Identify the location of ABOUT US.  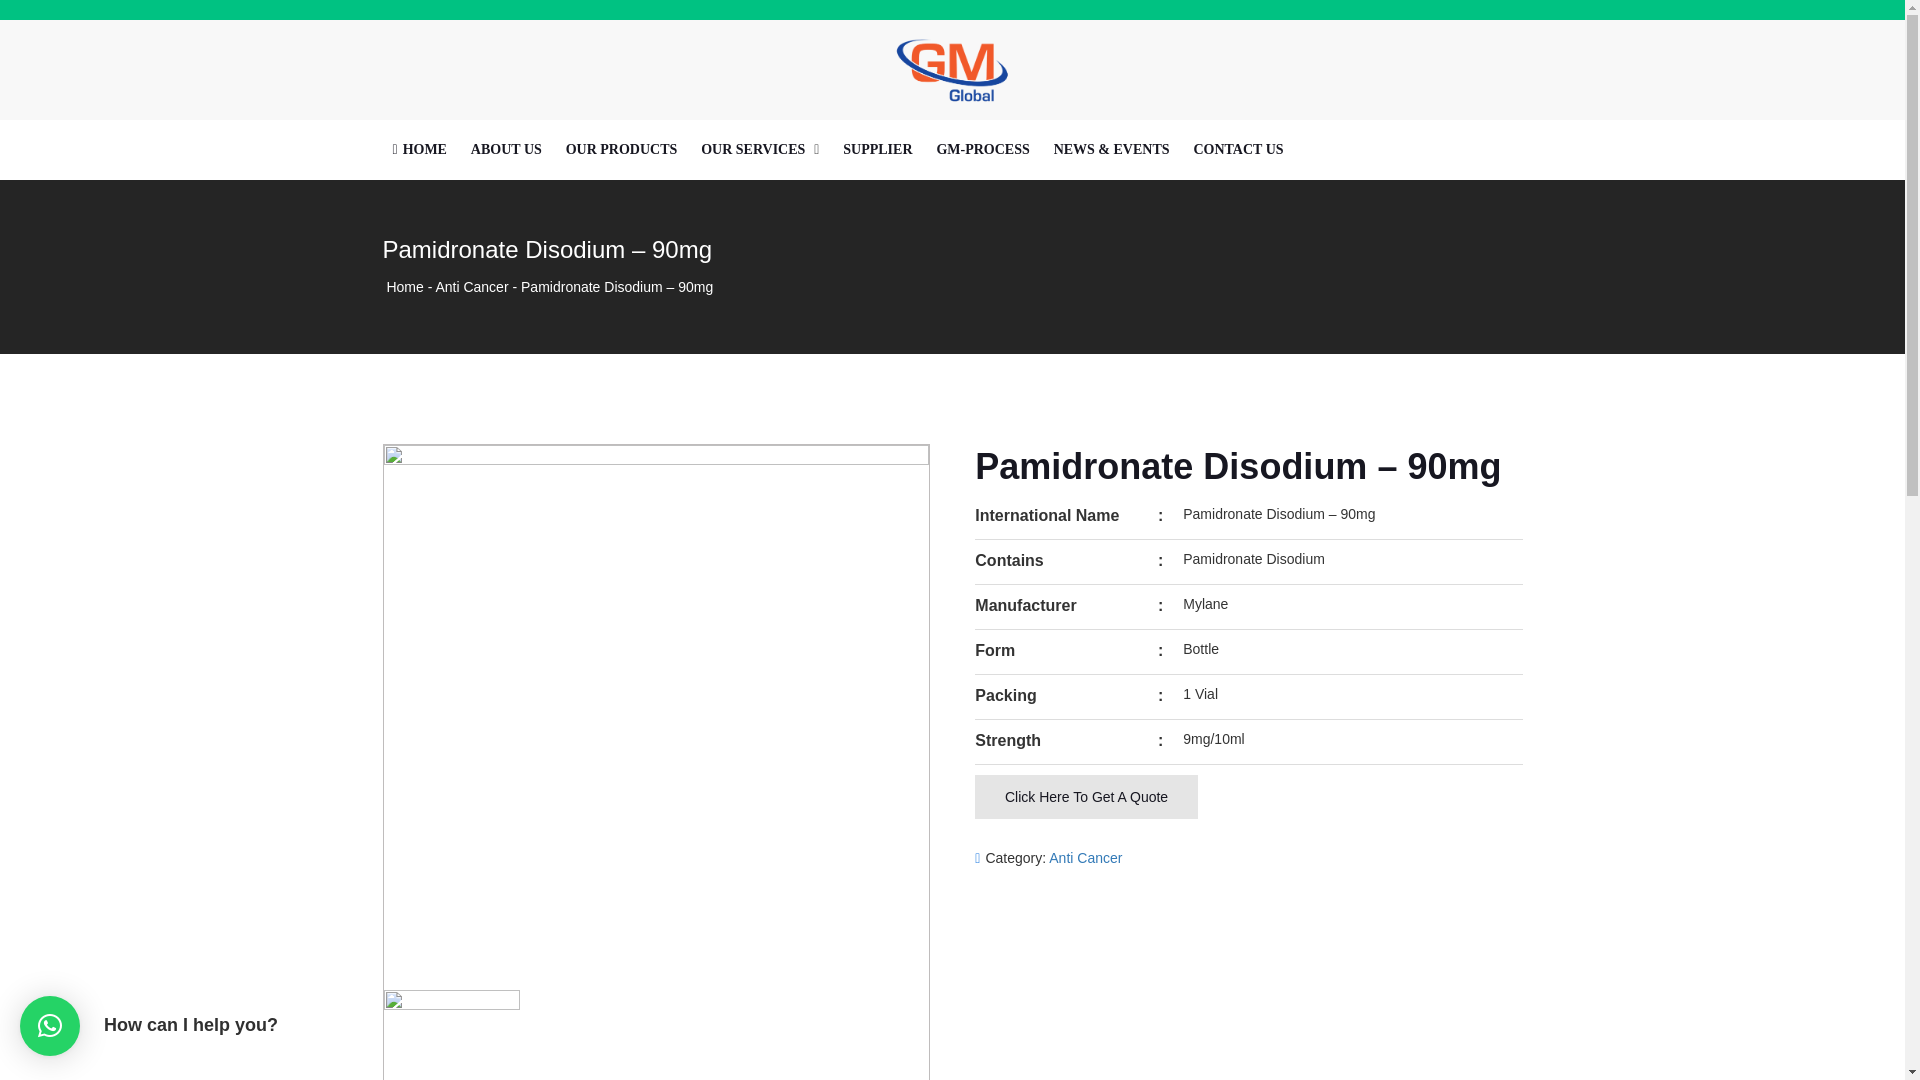
(506, 150).